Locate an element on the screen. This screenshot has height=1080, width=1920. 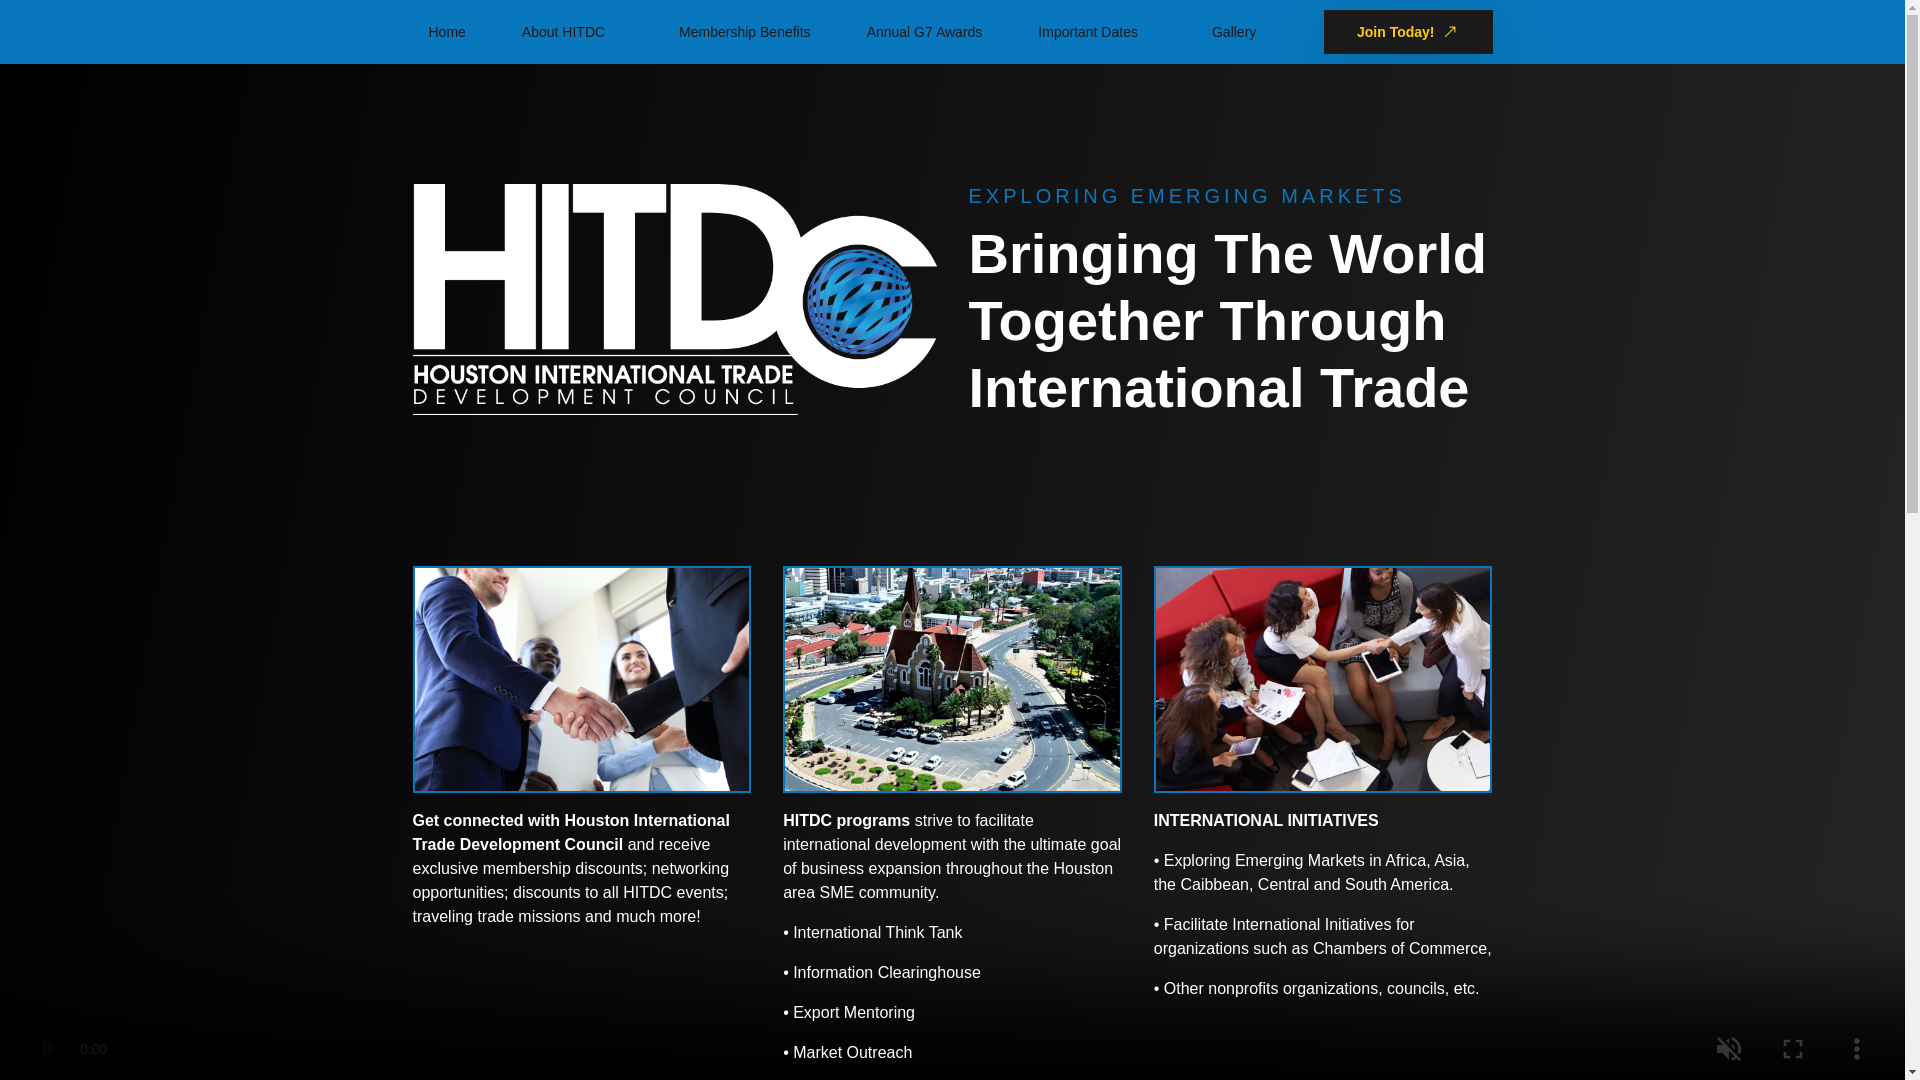
Annual G7 Awards is located at coordinates (924, 32).